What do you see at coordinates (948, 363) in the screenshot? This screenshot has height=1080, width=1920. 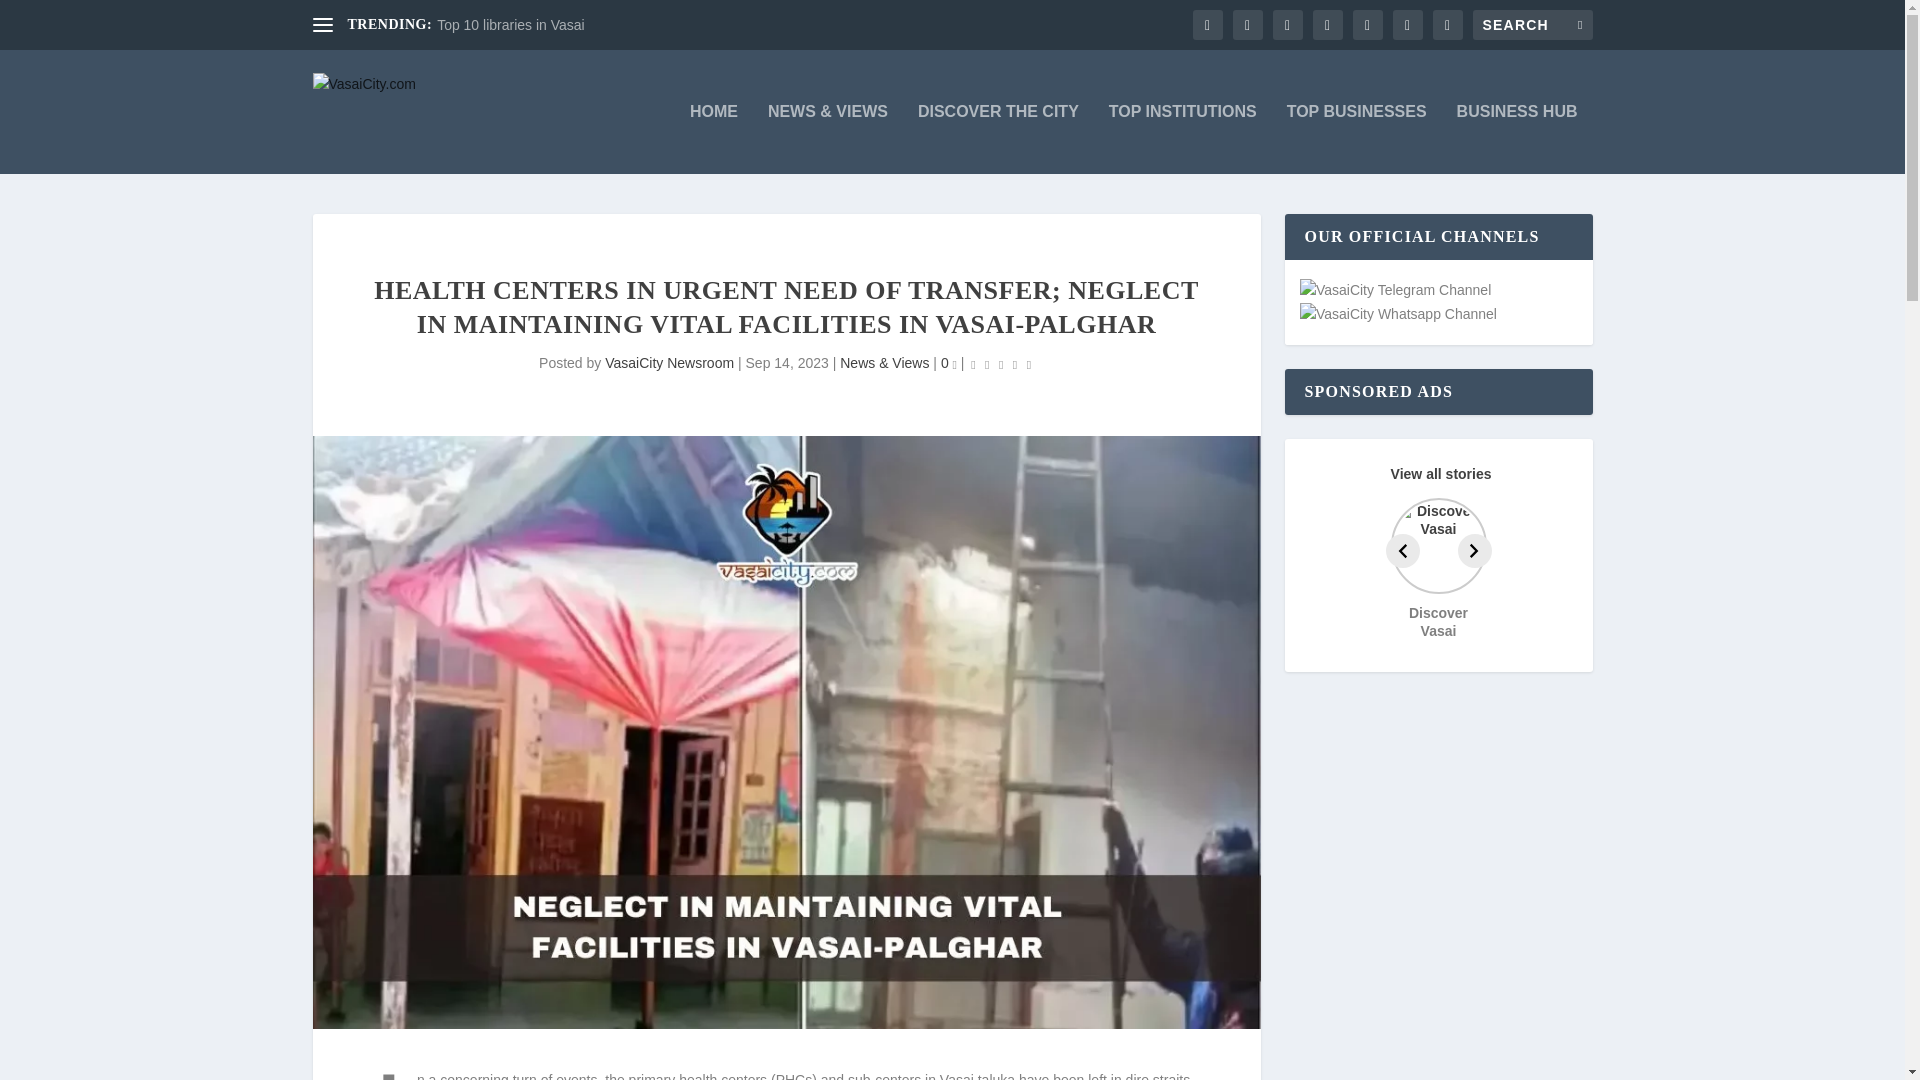 I see `0` at bounding box center [948, 363].